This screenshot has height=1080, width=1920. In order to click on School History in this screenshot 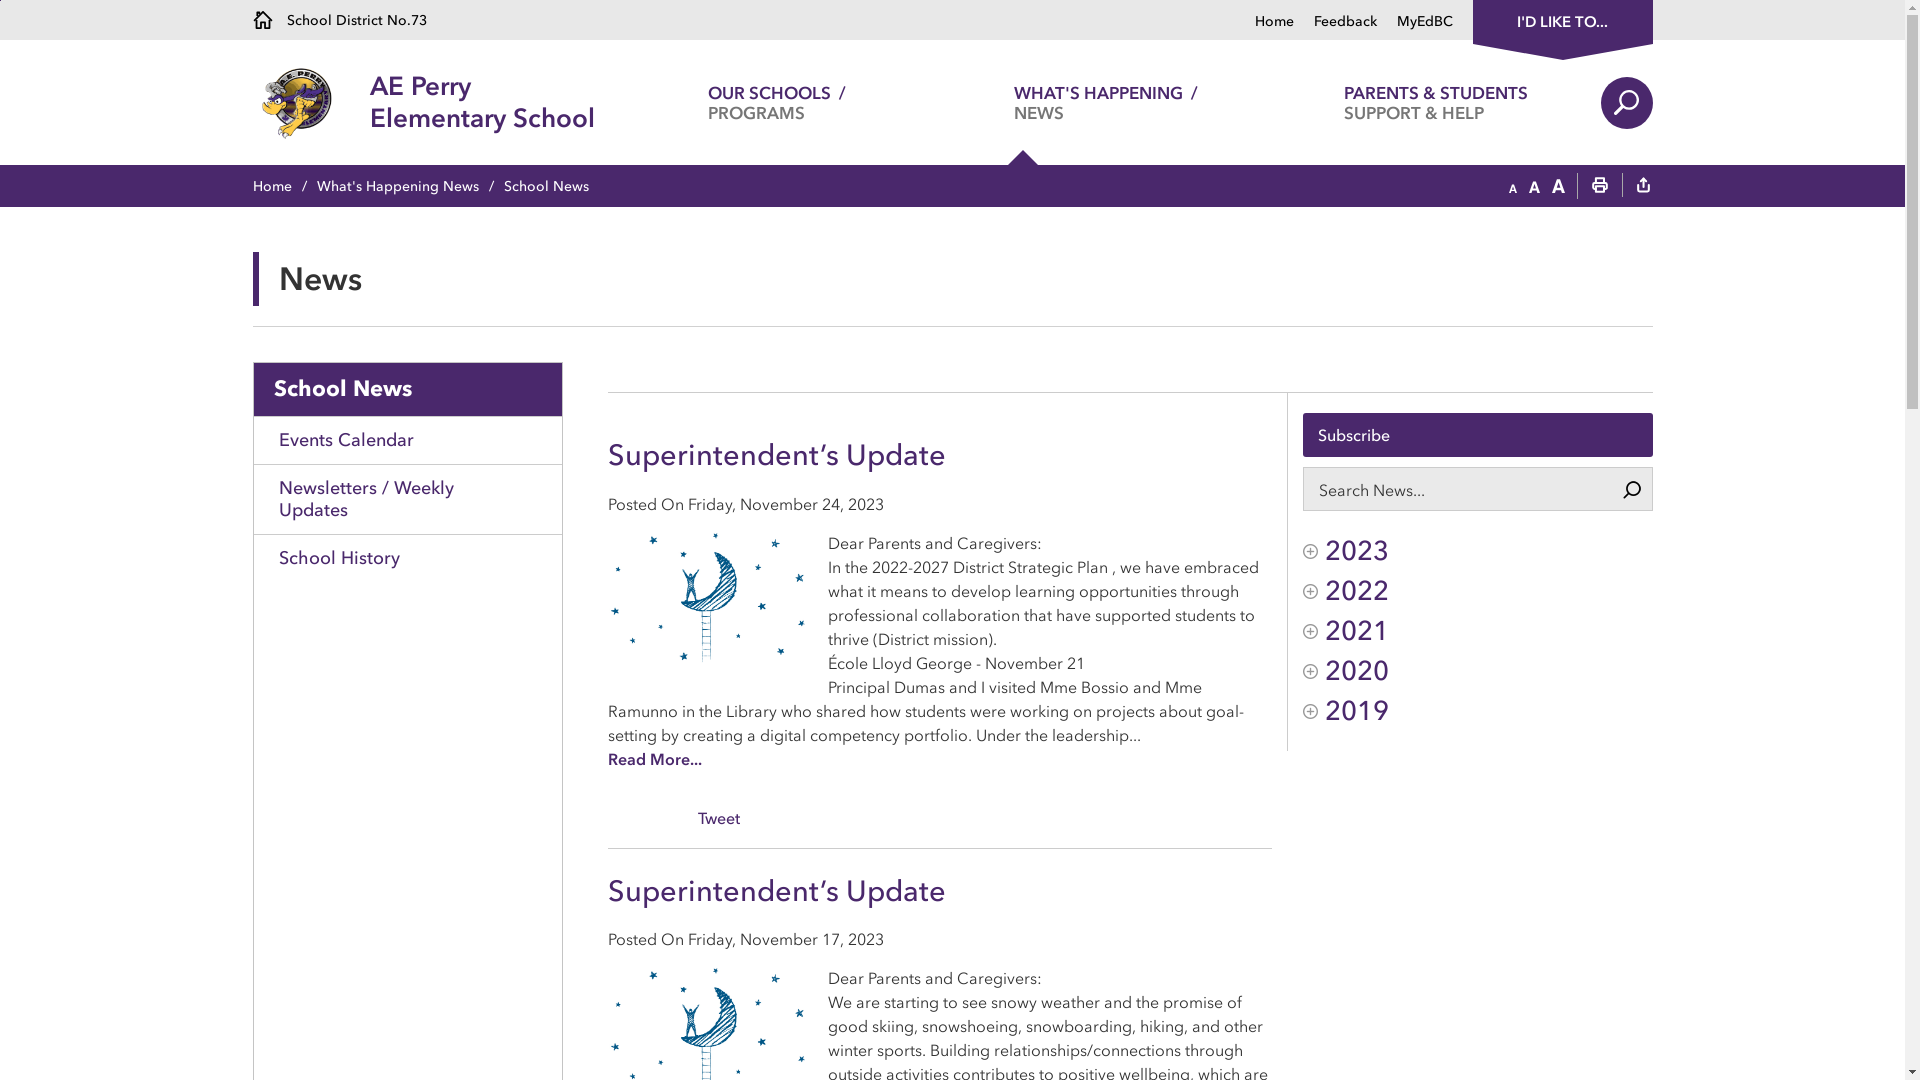, I will do `click(408, 558)`.